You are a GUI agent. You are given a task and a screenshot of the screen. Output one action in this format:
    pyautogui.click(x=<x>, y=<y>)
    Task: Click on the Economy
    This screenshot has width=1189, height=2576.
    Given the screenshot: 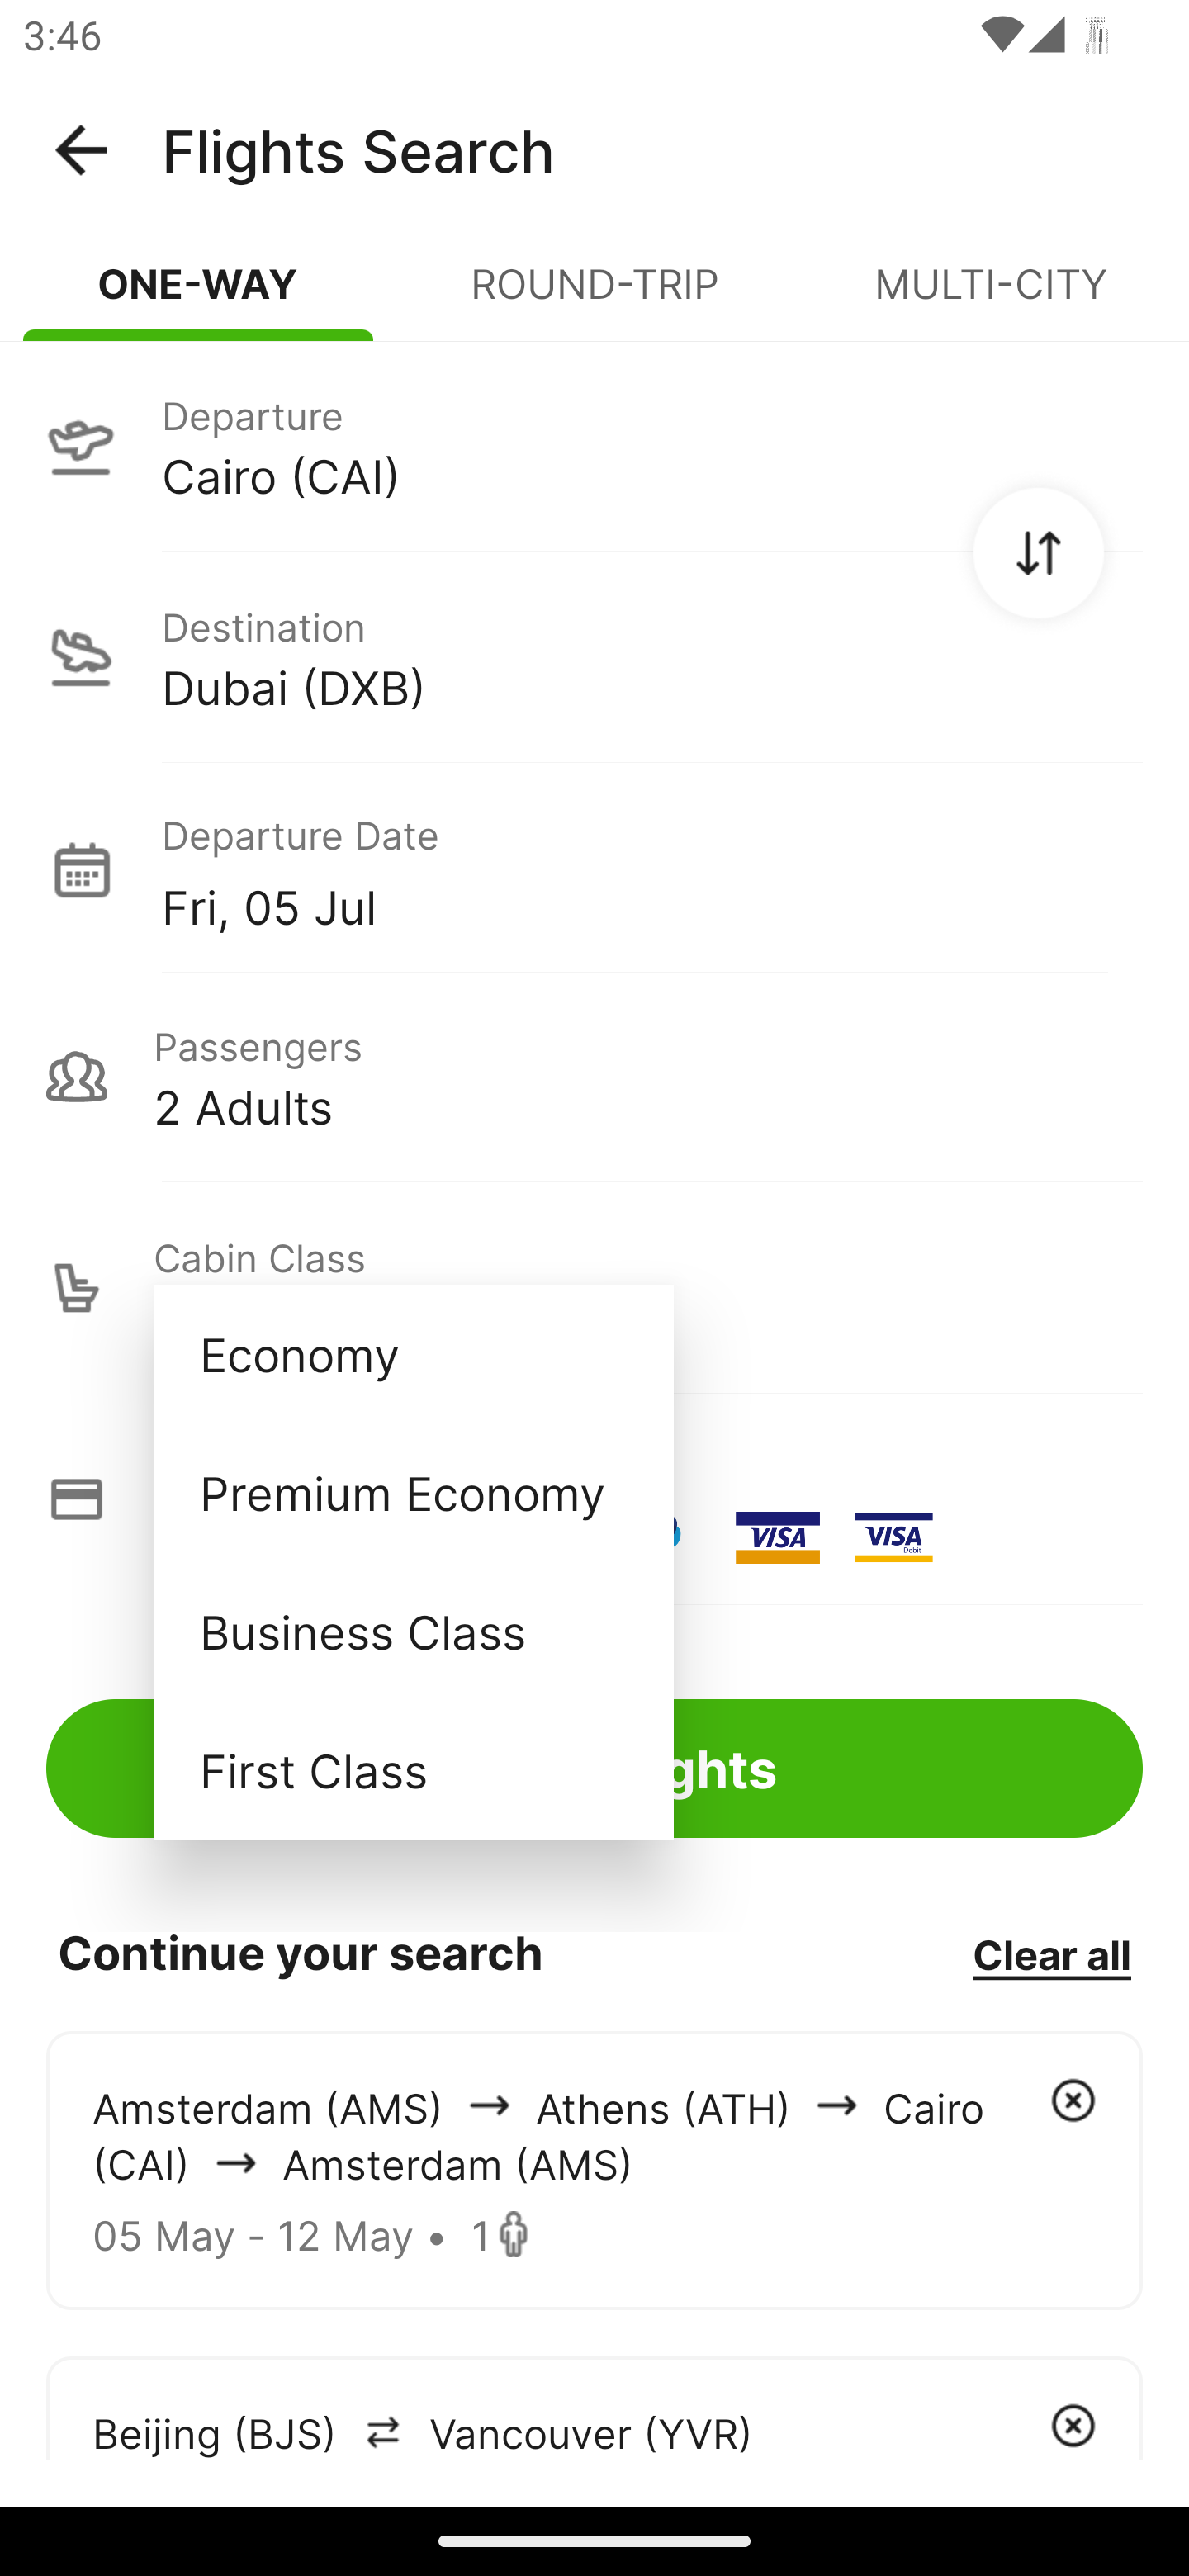 What is the action you would take?
    pyautogui.click(x=413, y=1354)
    